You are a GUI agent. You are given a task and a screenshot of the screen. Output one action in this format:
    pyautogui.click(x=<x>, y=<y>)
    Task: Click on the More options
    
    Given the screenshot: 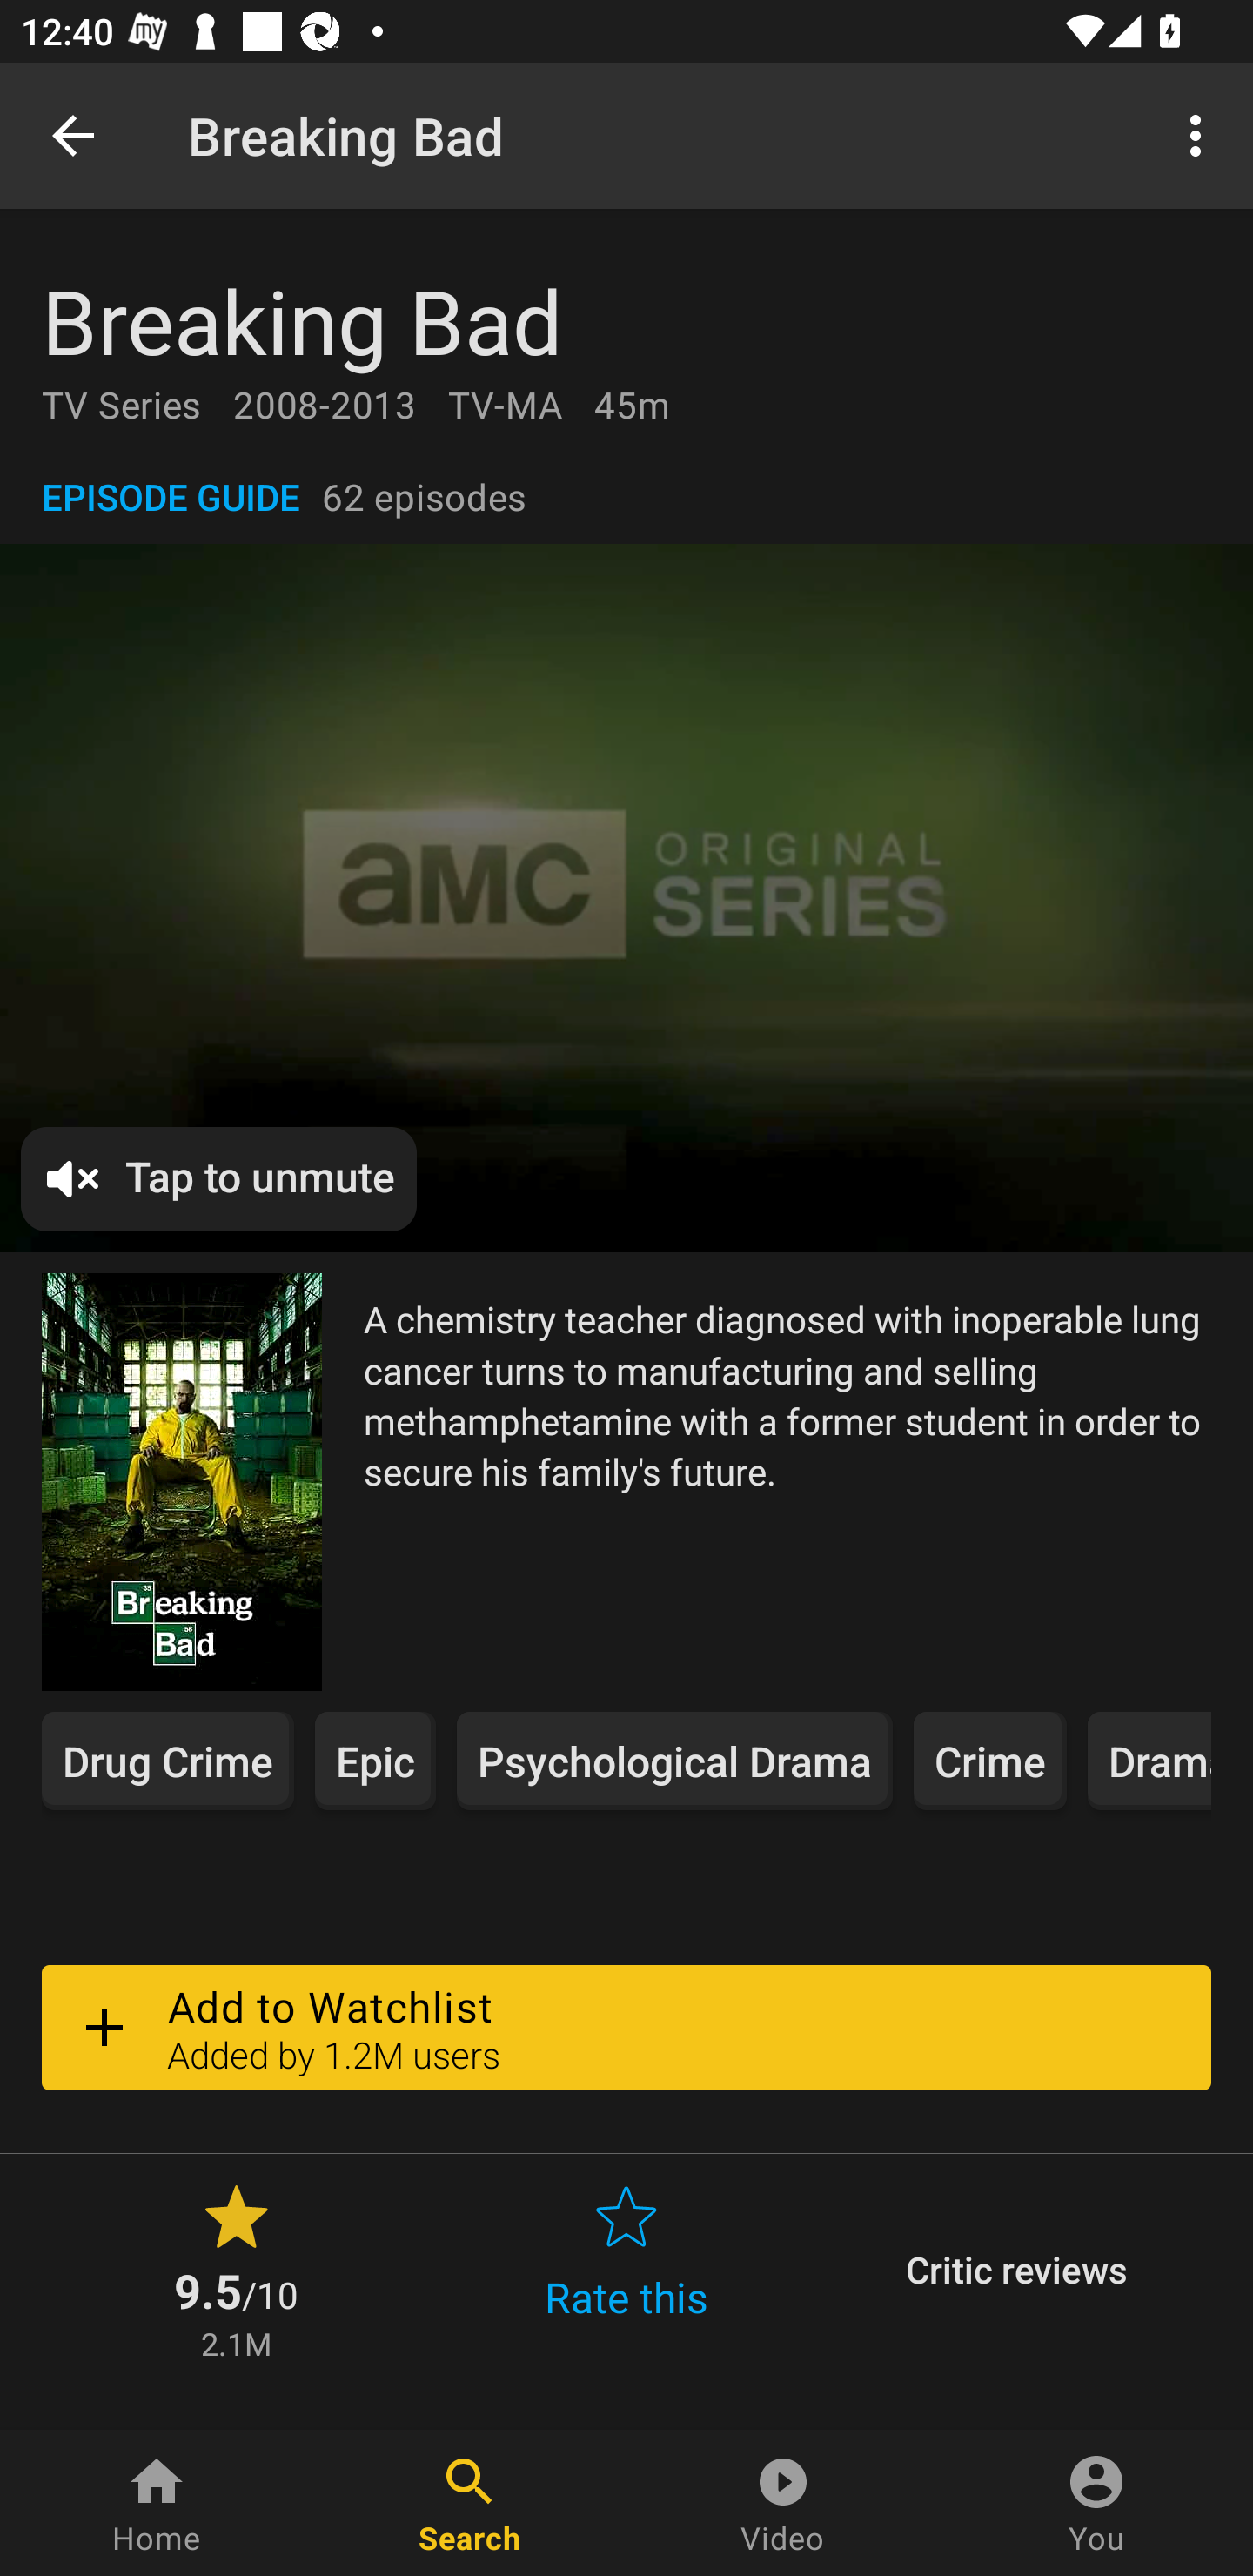 What is the action you would take?
    pyautogui.click(x=1201, y=134)
    